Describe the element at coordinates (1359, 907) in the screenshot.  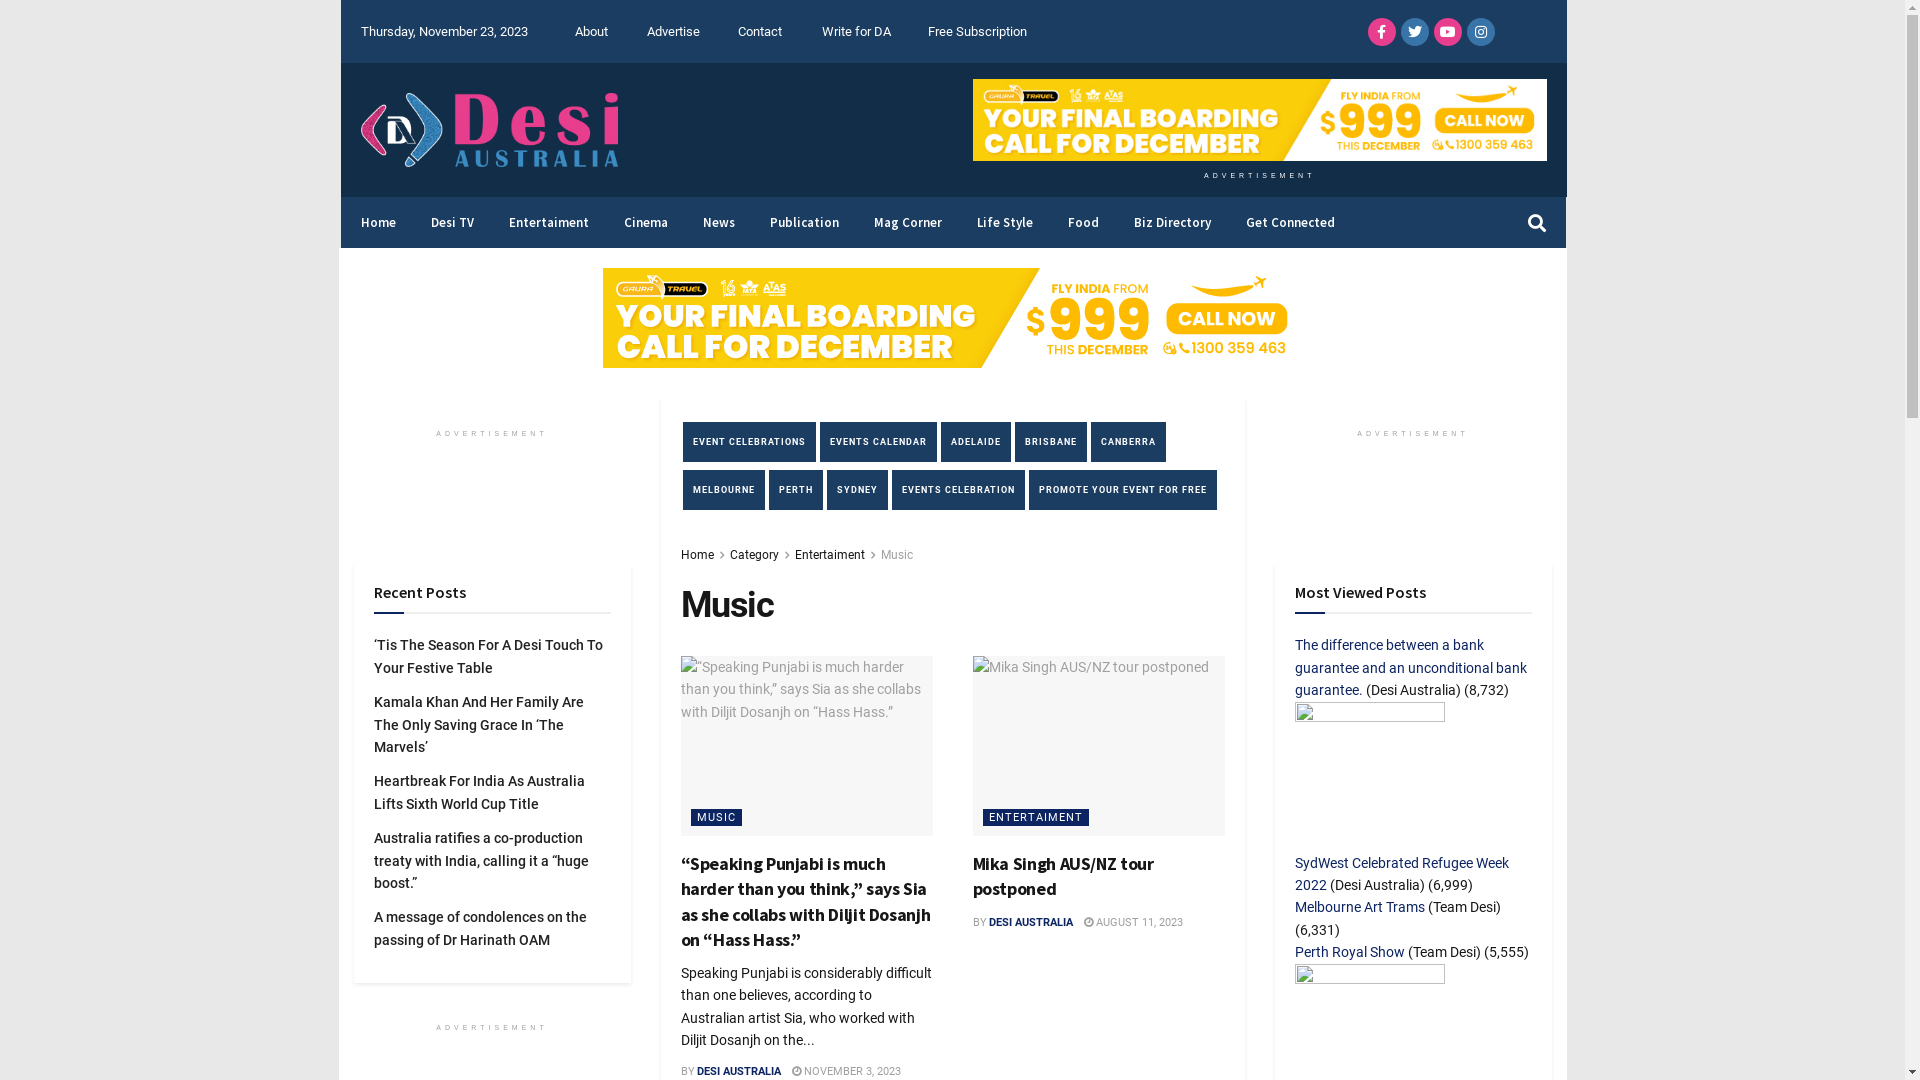
I see `Melbourne Art Trams` at that location.